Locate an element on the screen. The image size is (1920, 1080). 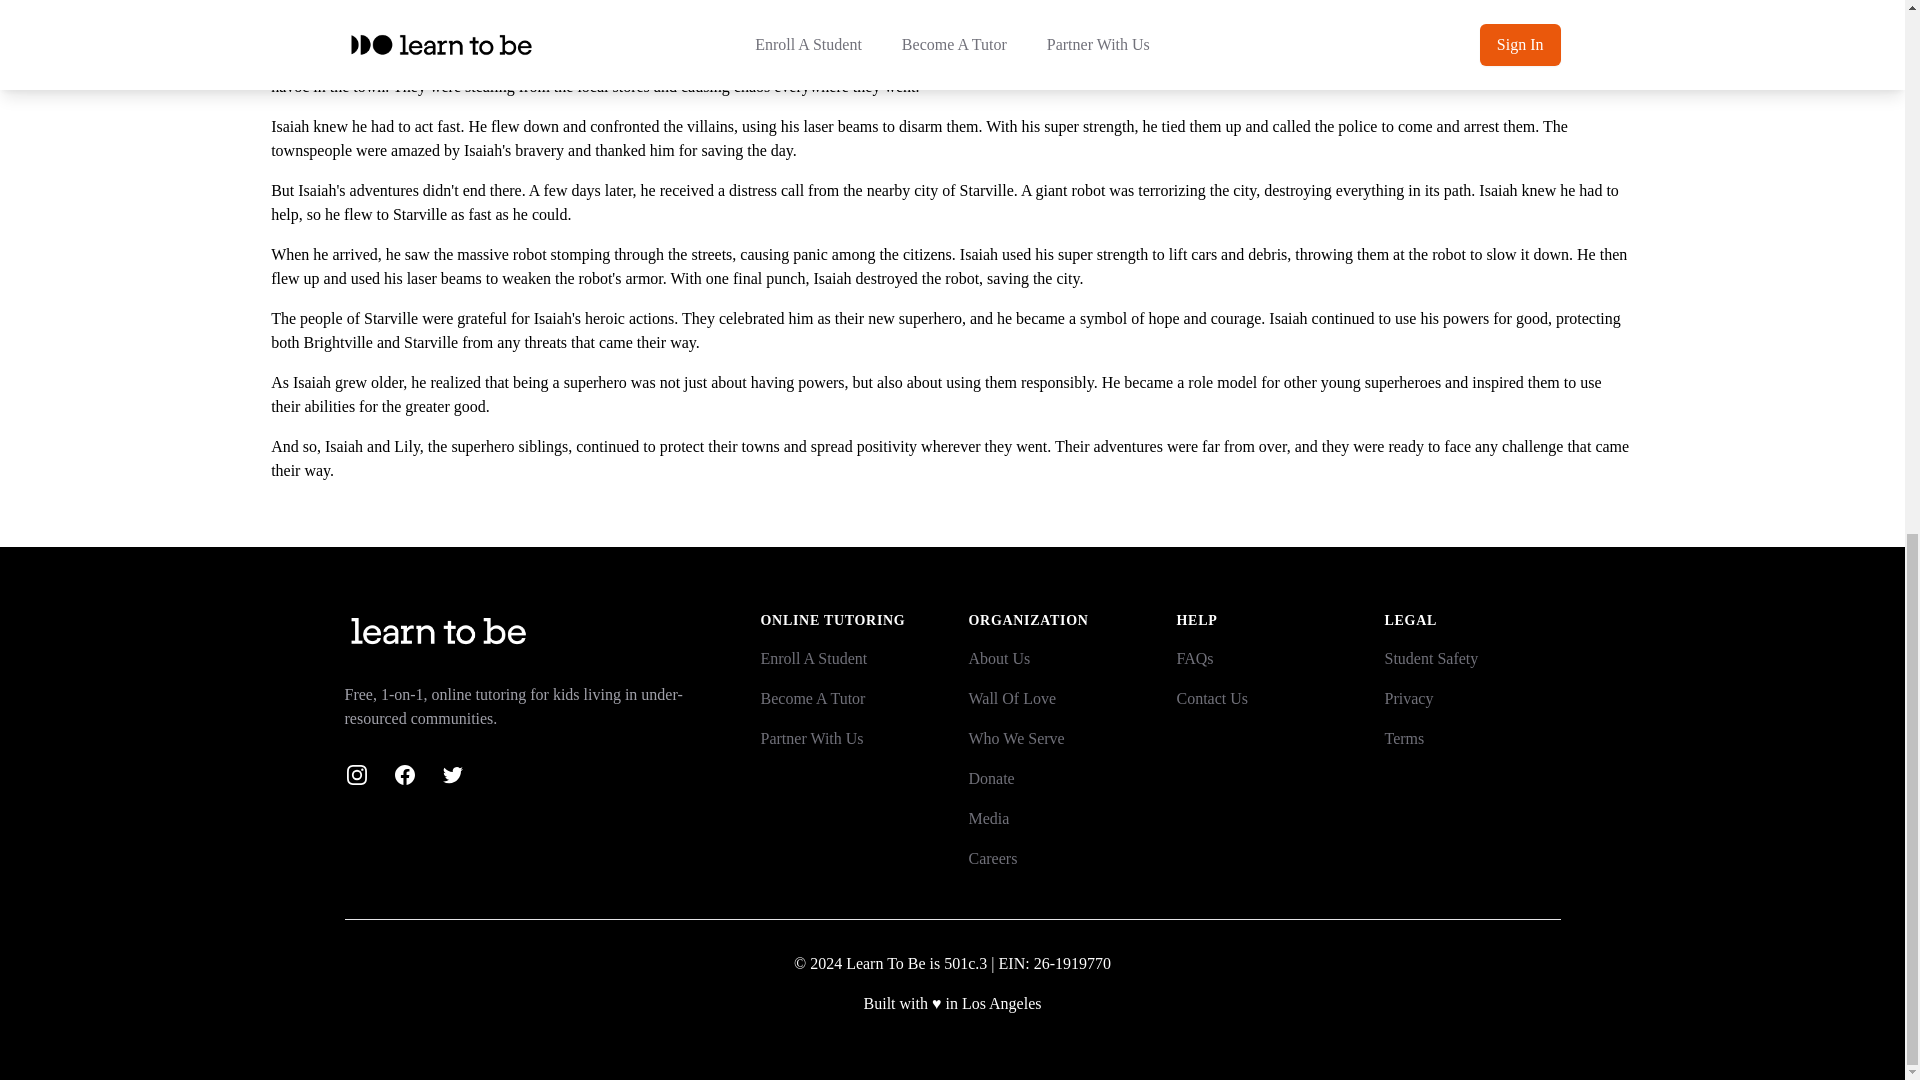
Partner With Us is located at coordinates (811, 738).